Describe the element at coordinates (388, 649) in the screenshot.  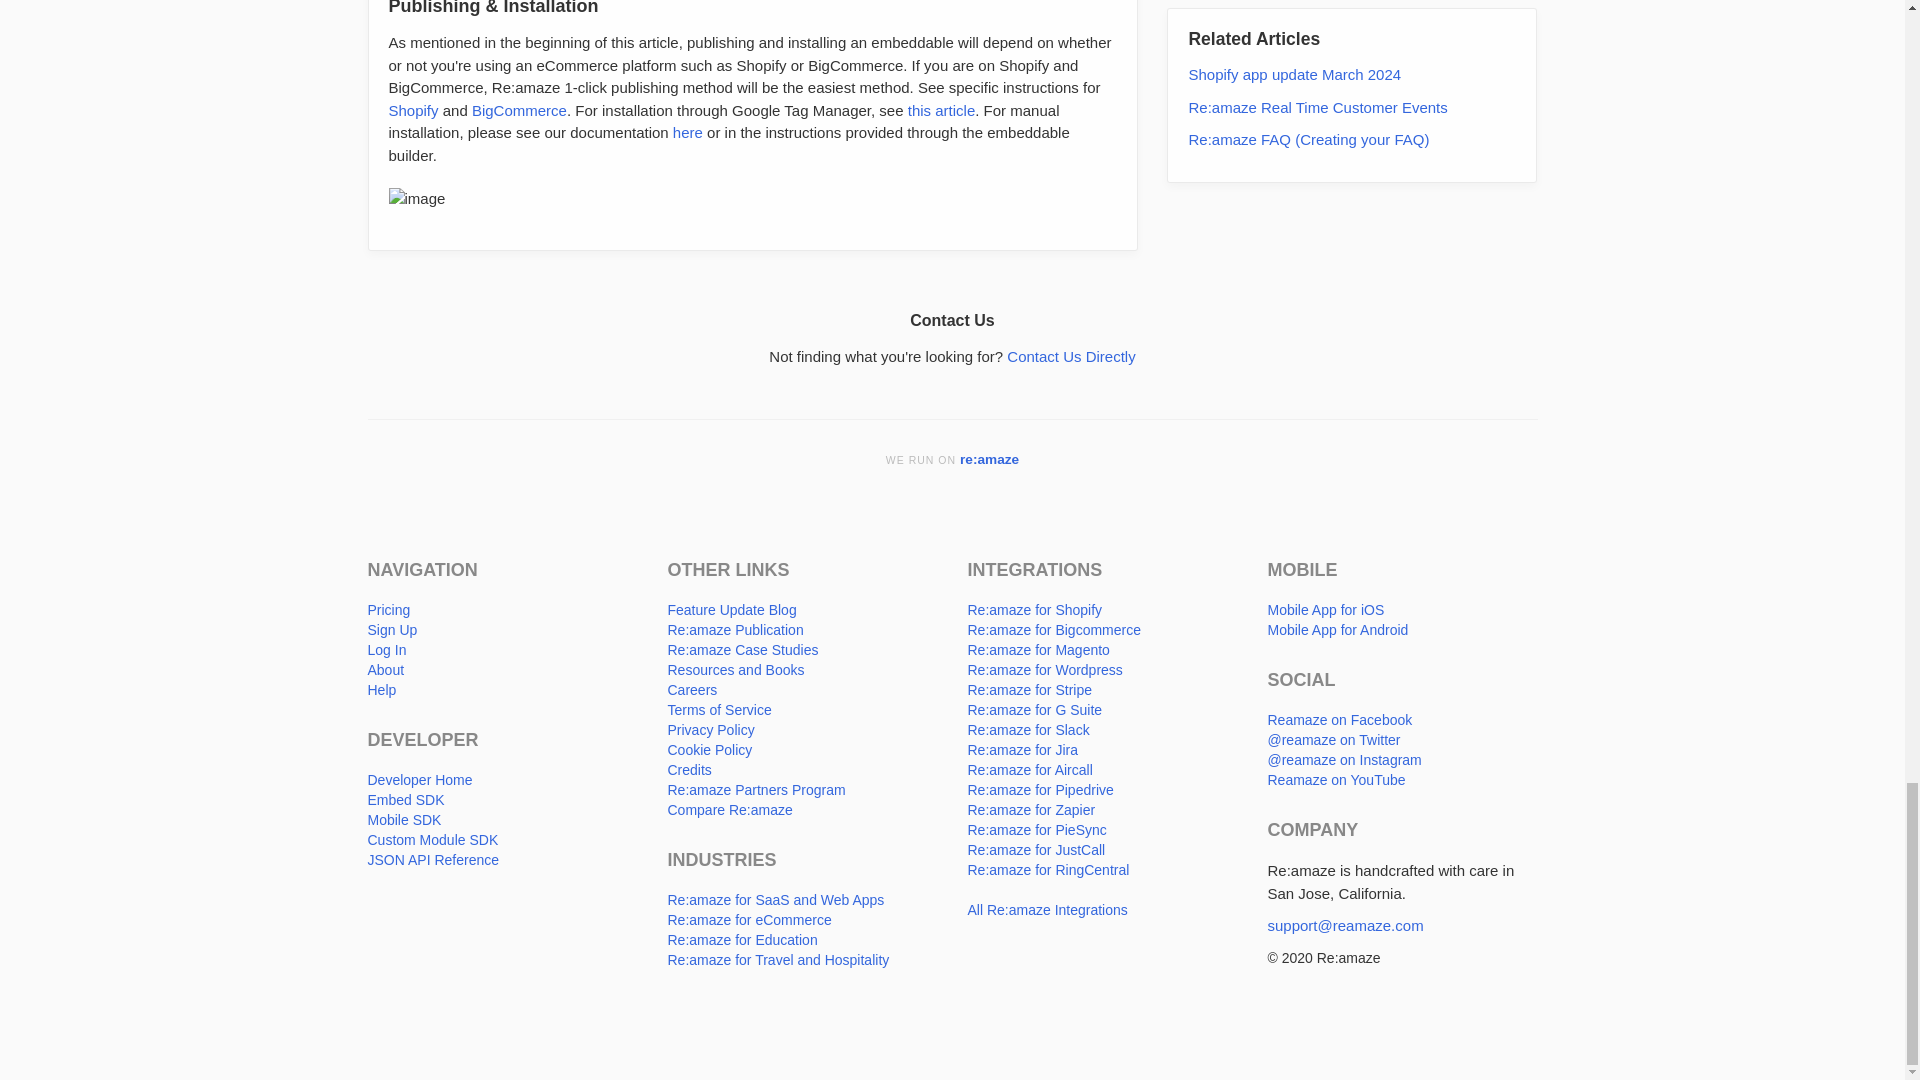
I see `Log In` at that location.